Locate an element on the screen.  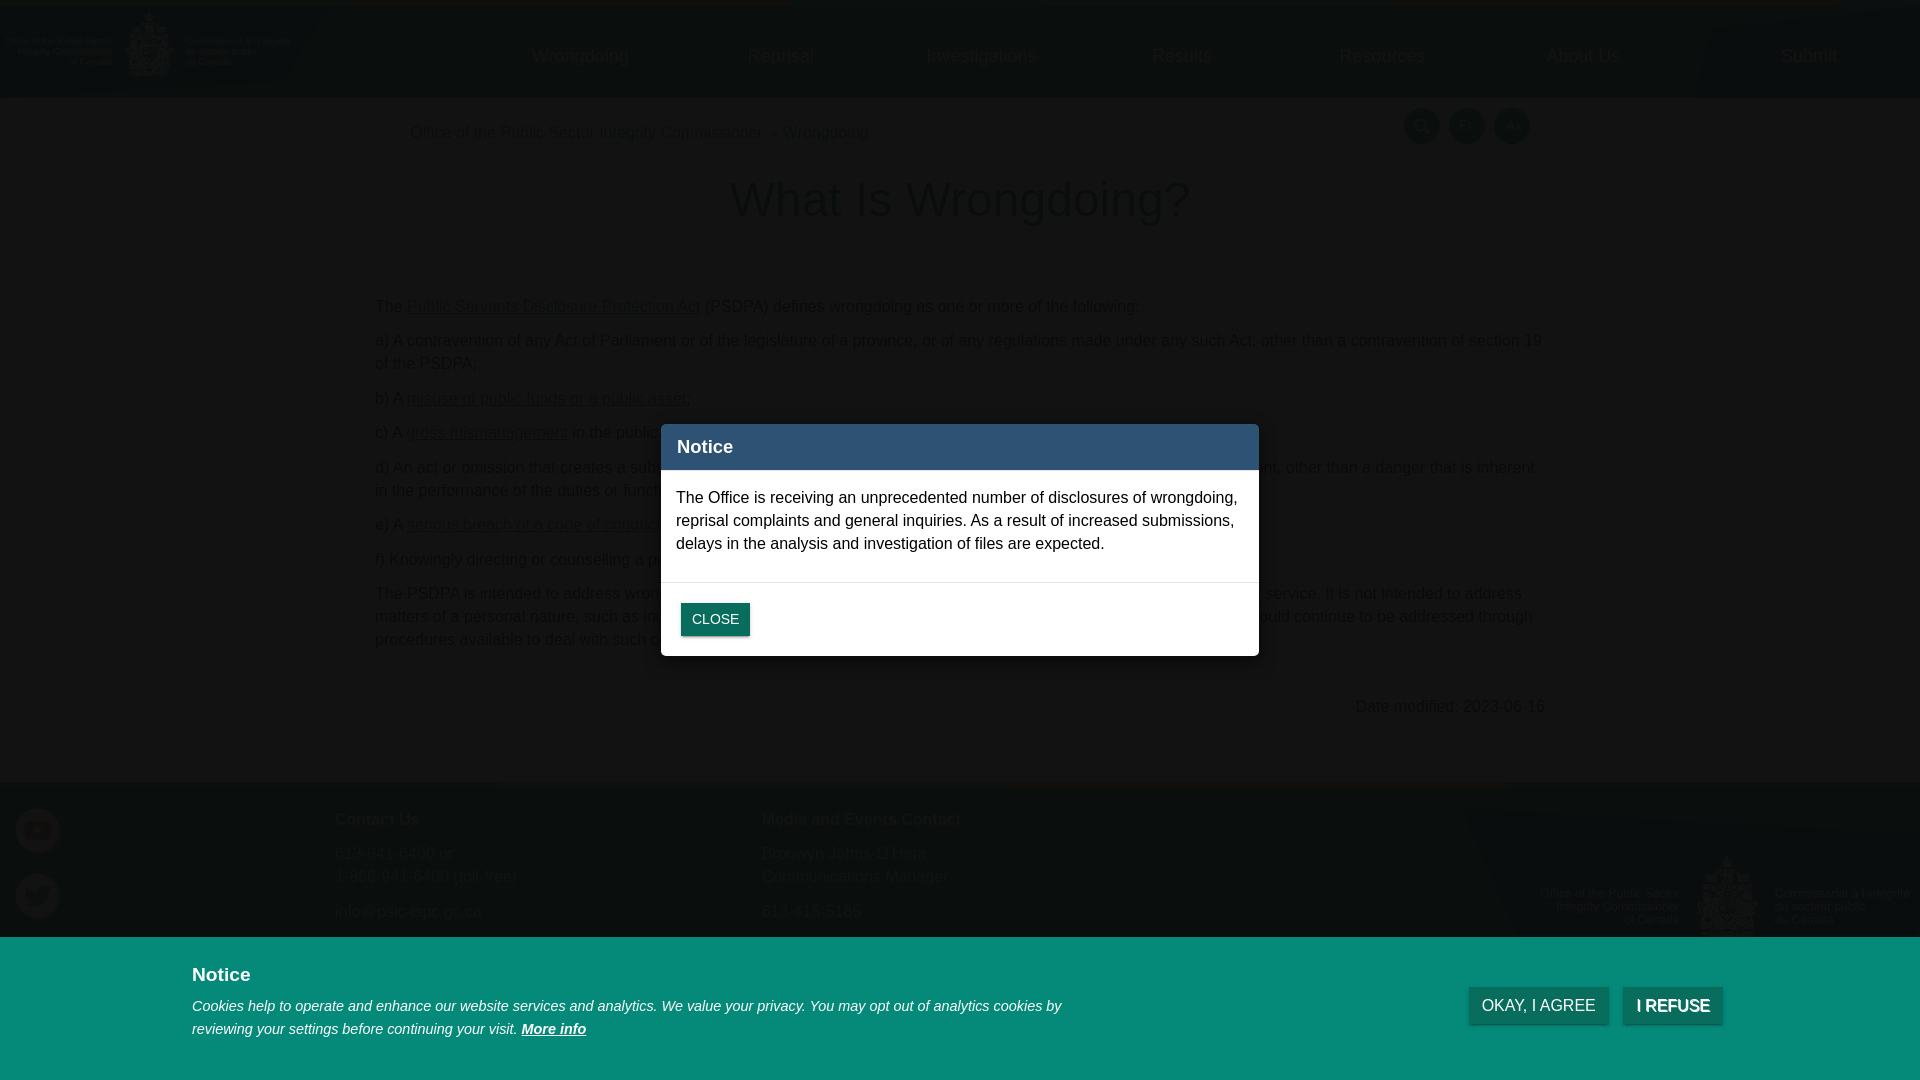
Twitter Account is located at coordinates (38, 897).